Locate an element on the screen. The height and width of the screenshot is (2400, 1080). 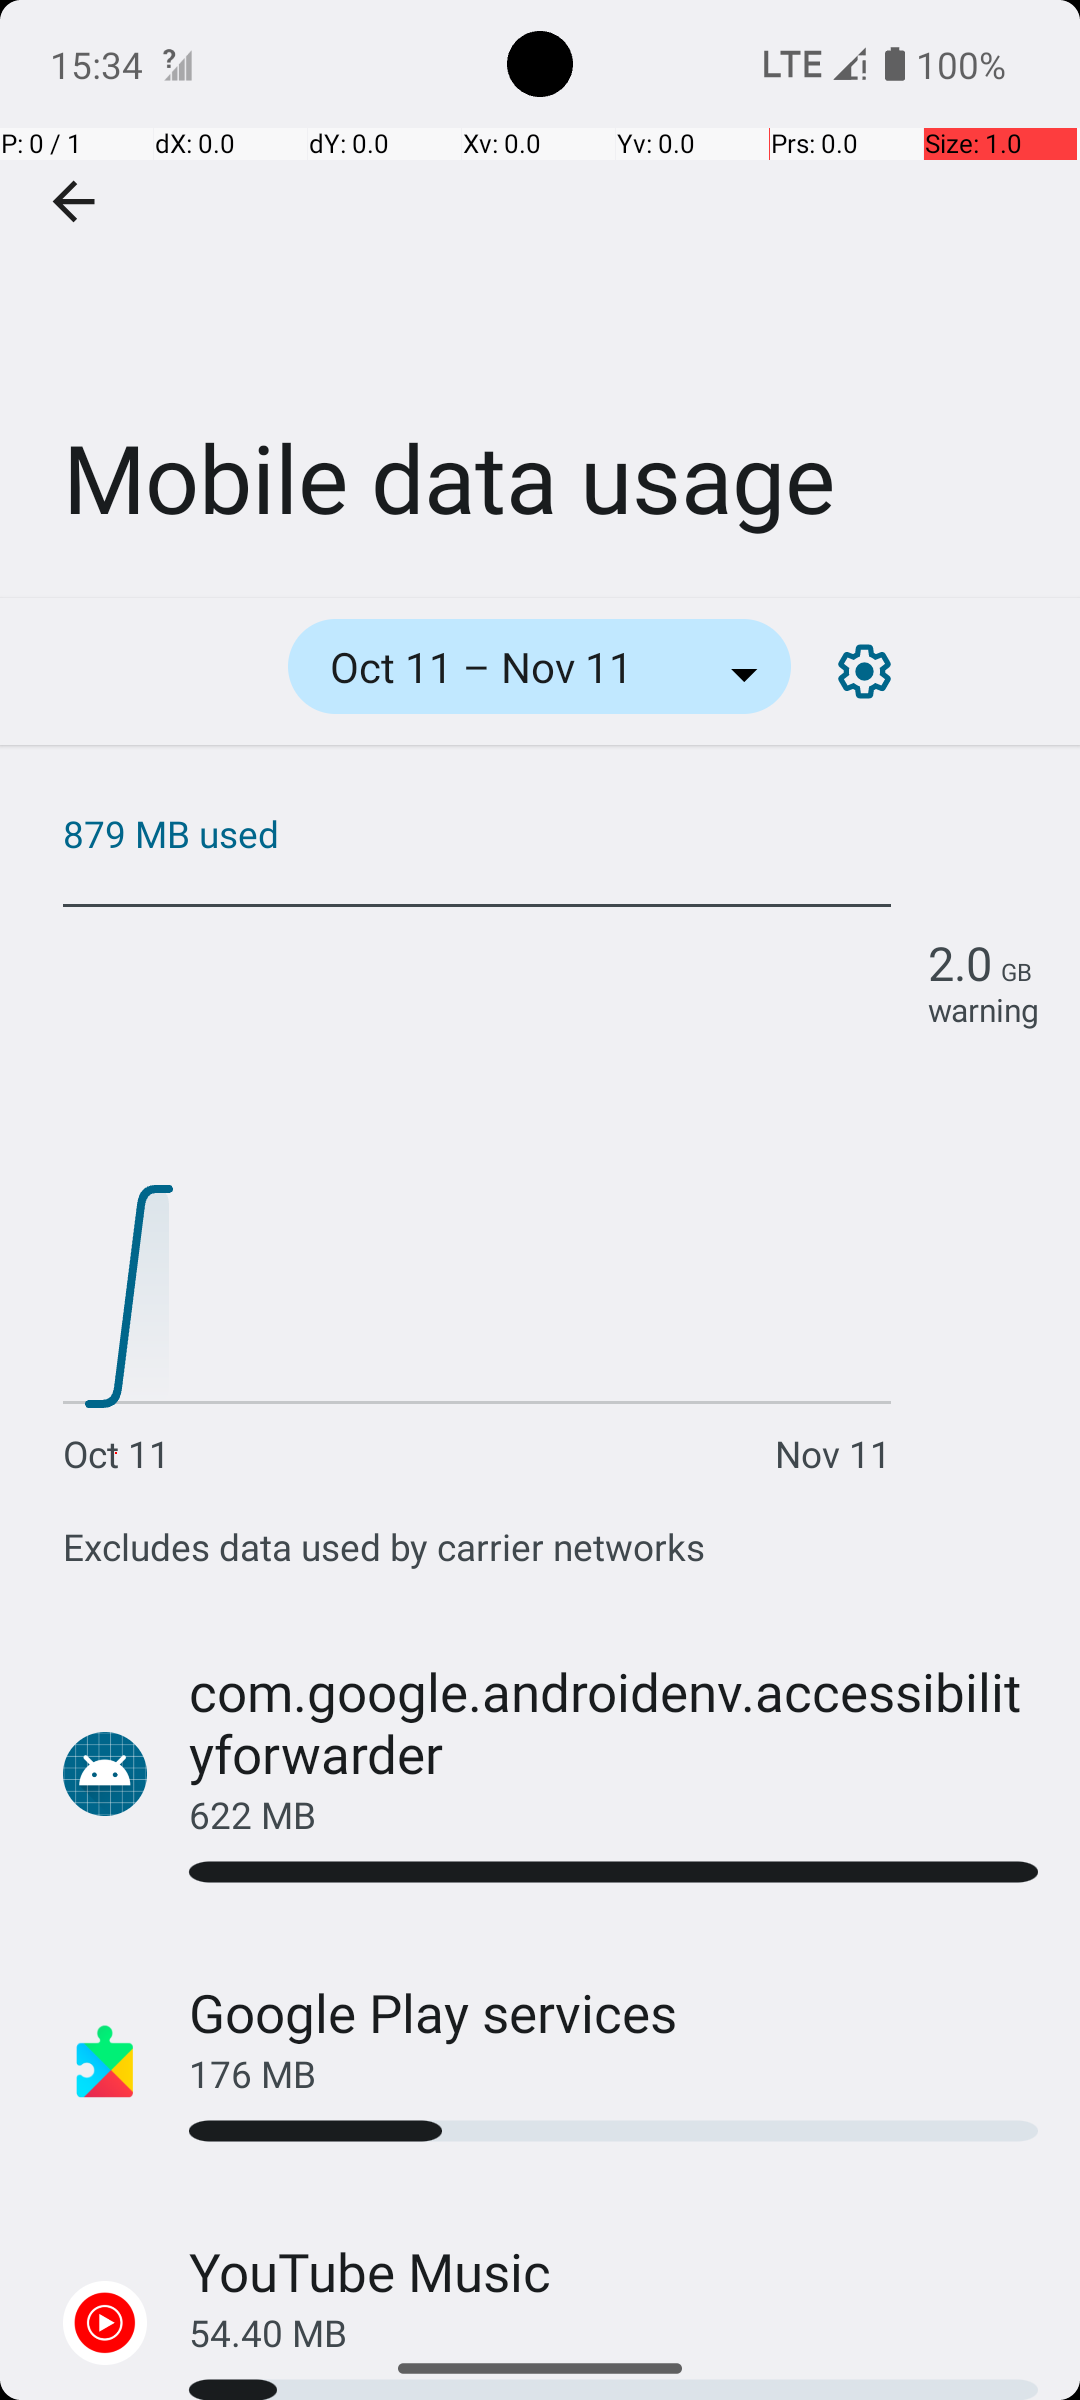
Google Play services is located at coordinates (434, 2012).